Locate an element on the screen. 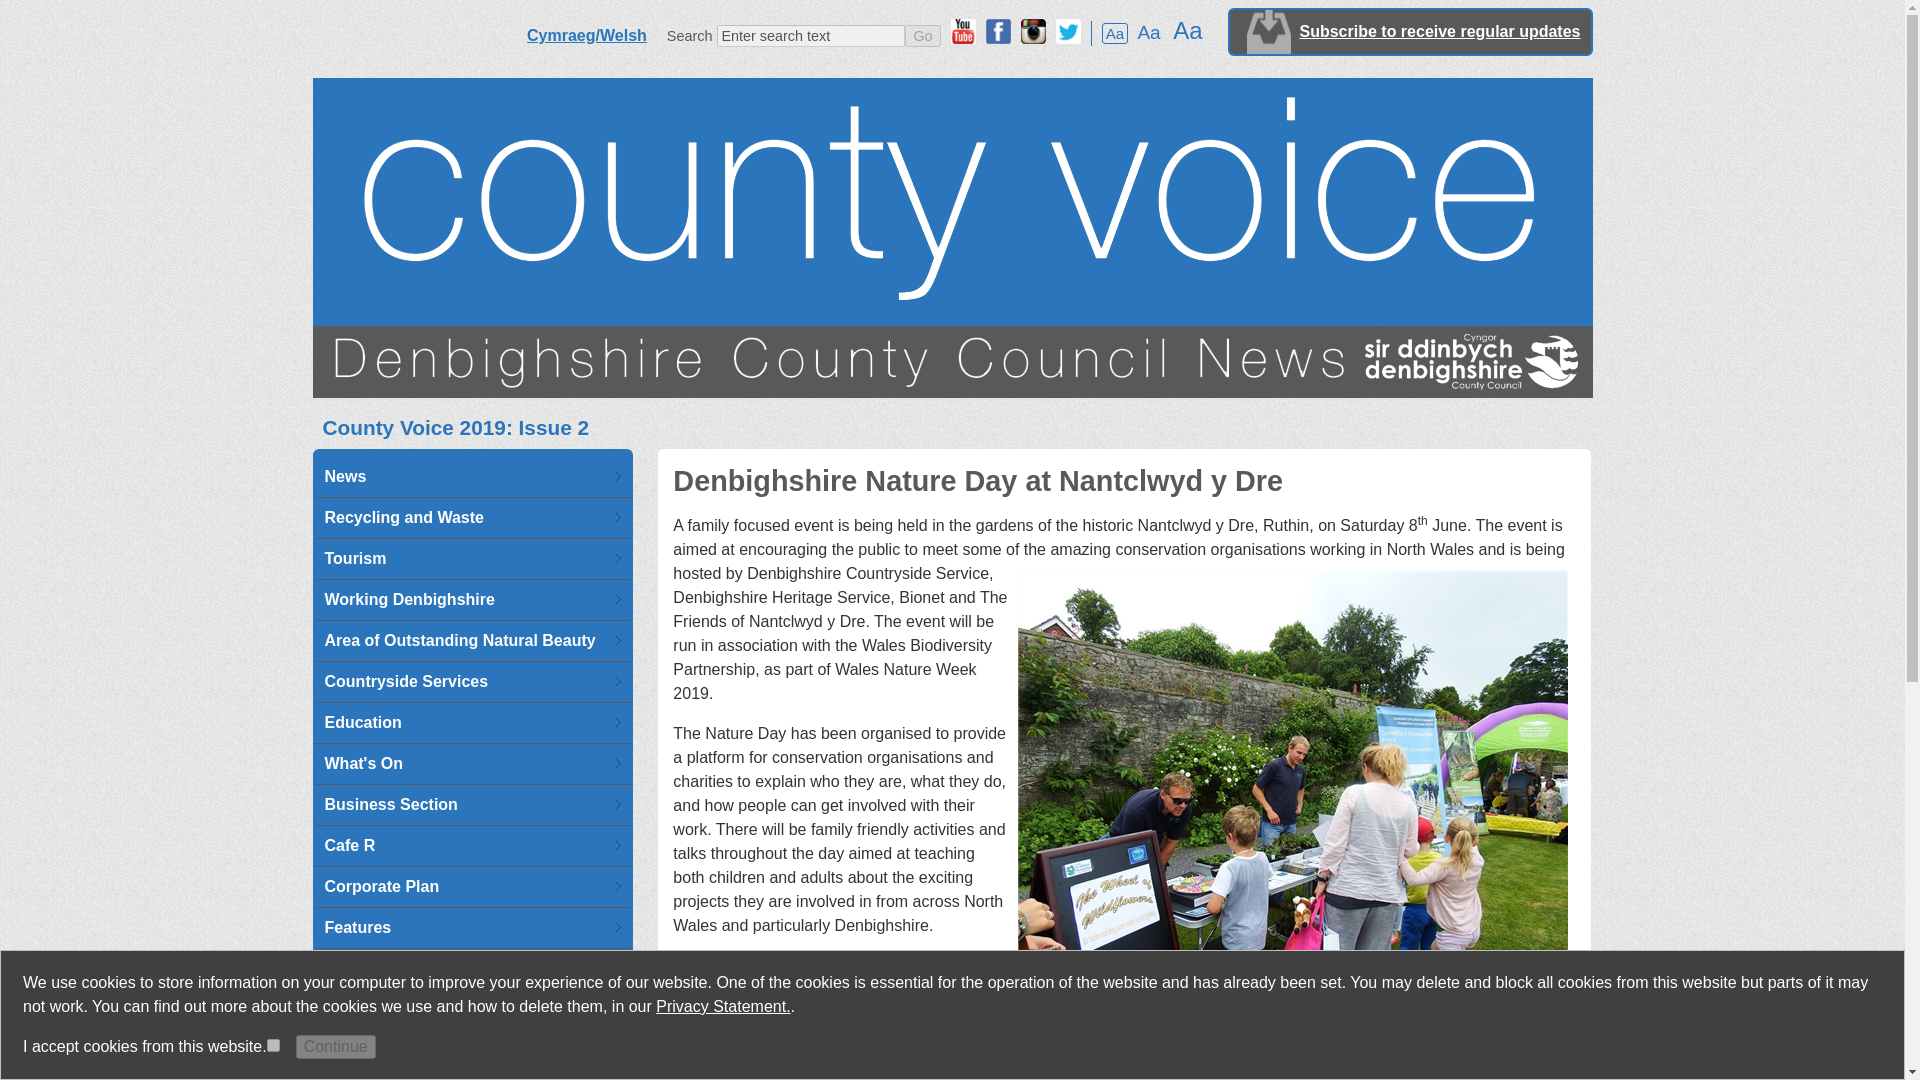 This screenshot has width=1920, height=1080. Cafe R is located at coordinates (467, 846).